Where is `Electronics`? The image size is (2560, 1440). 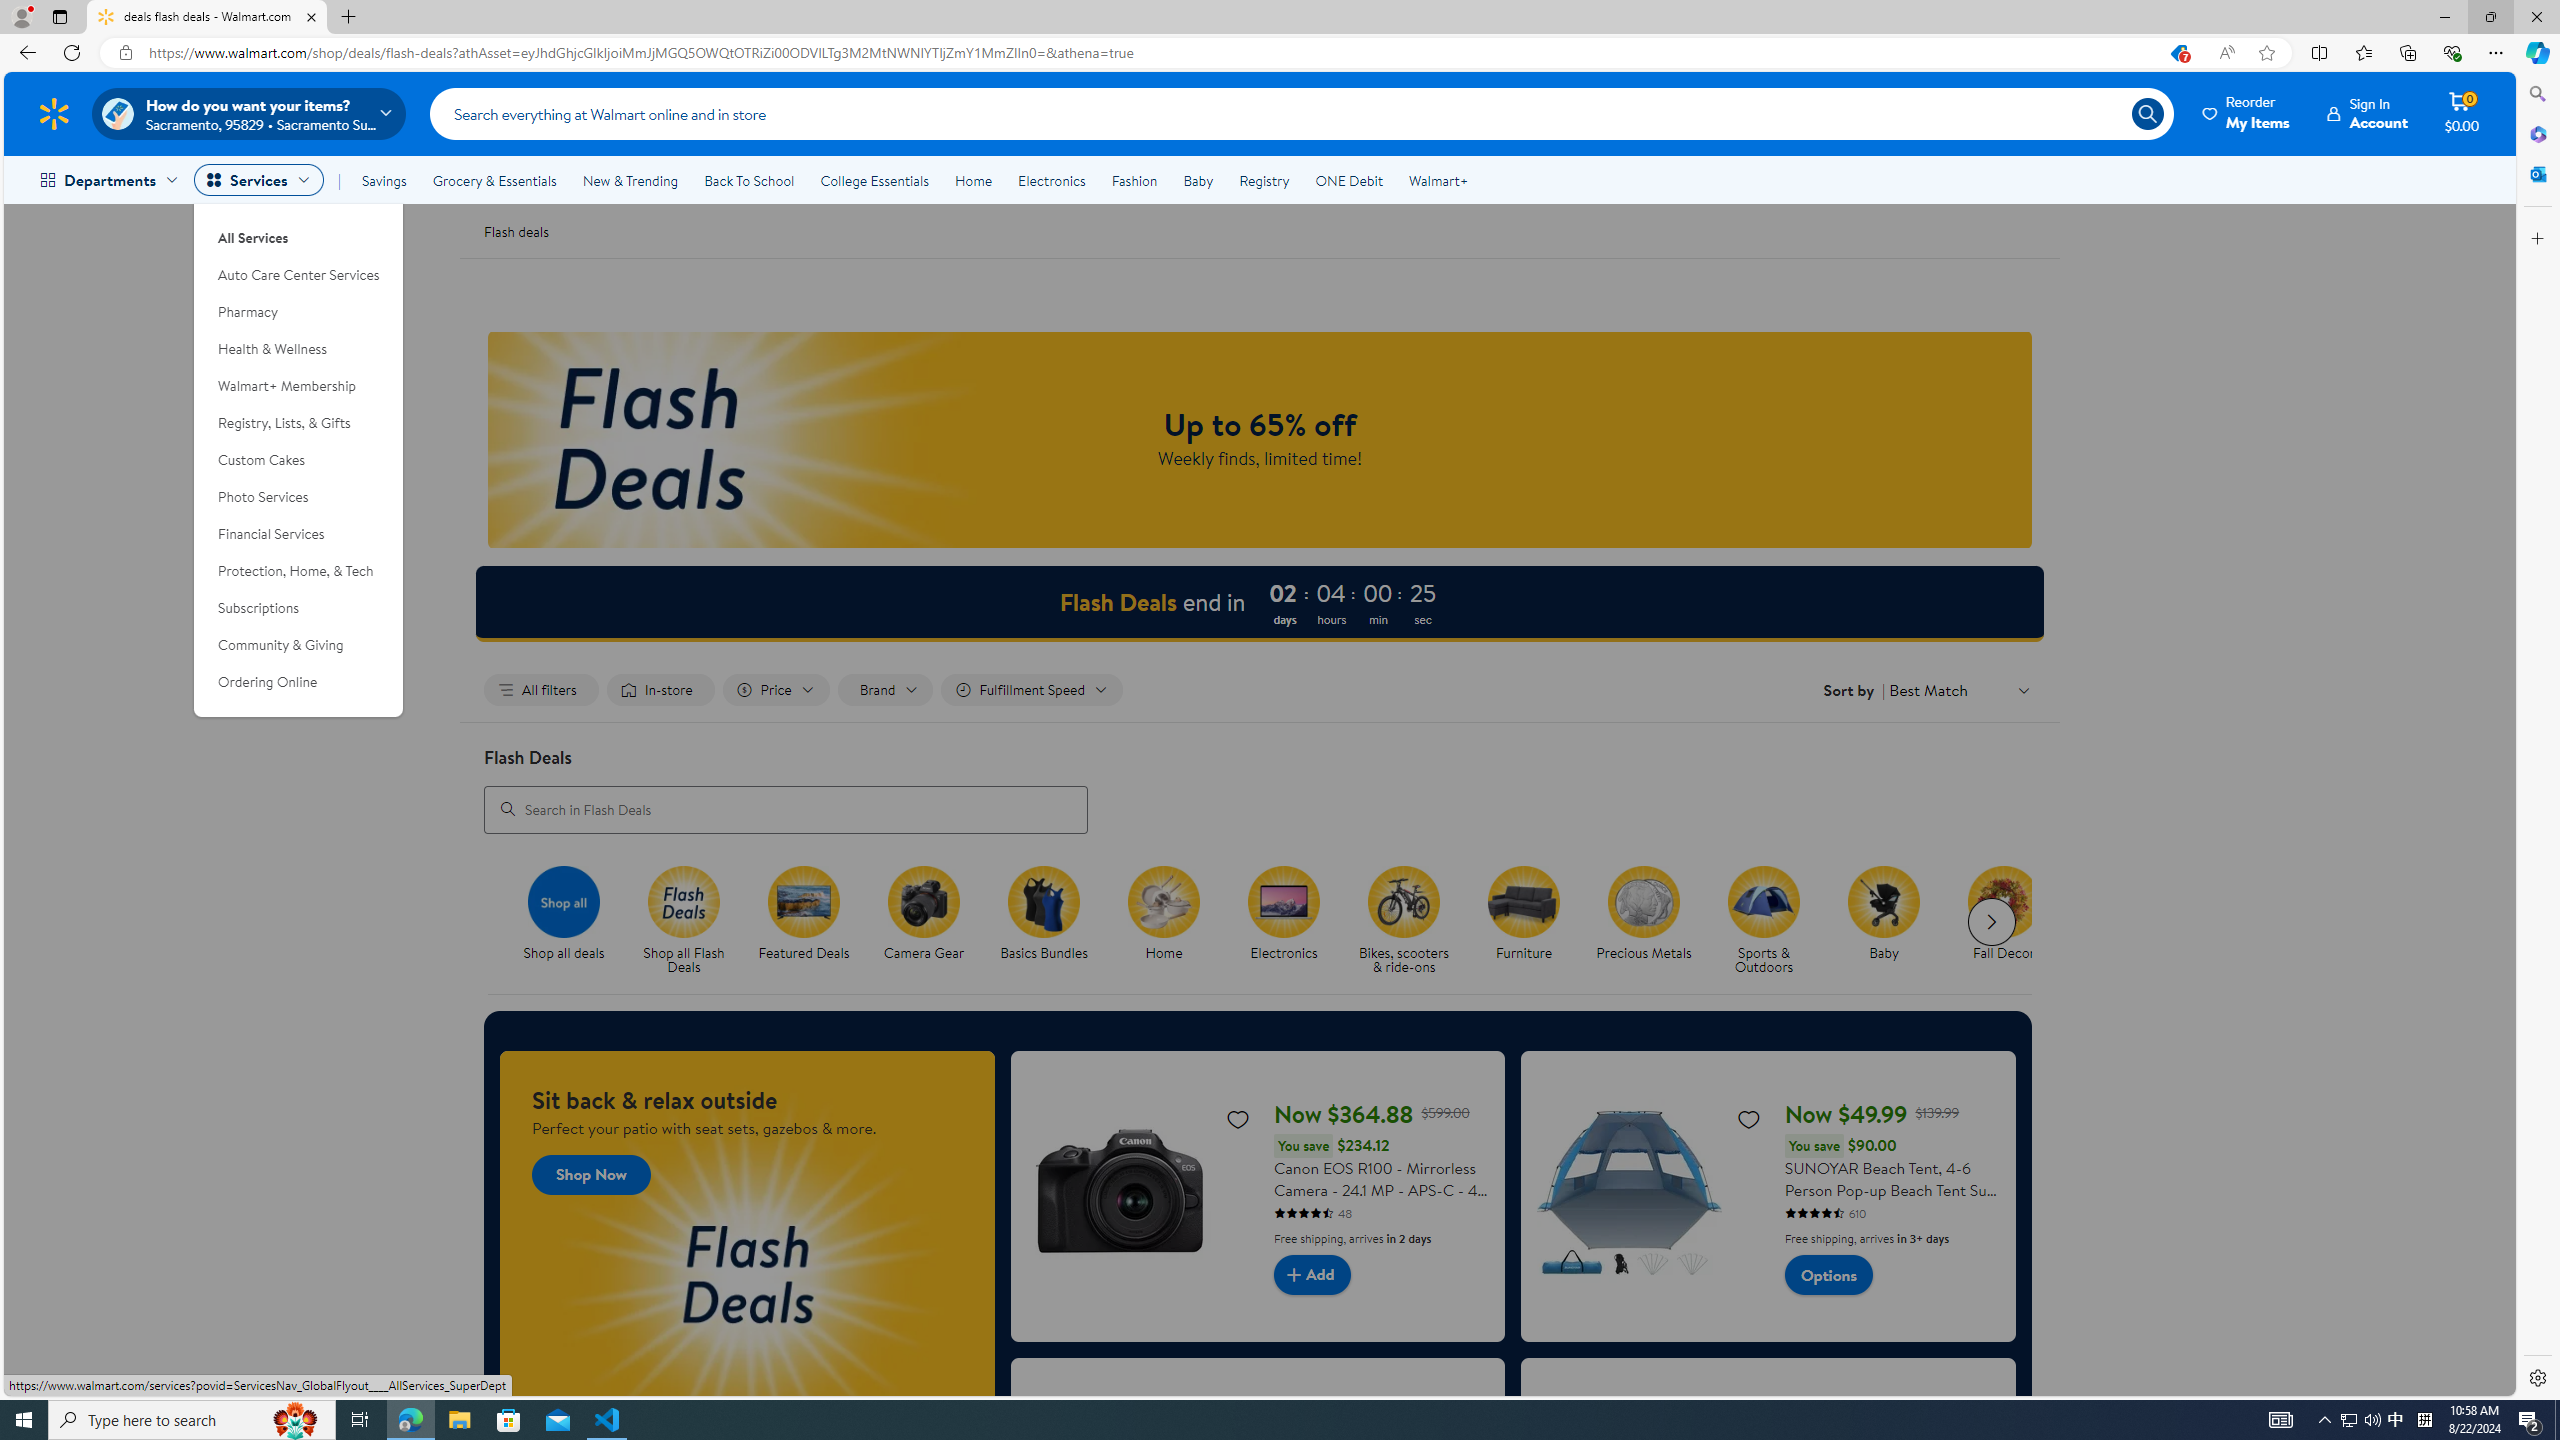 Electronics is located at coordinates (1052, 180).